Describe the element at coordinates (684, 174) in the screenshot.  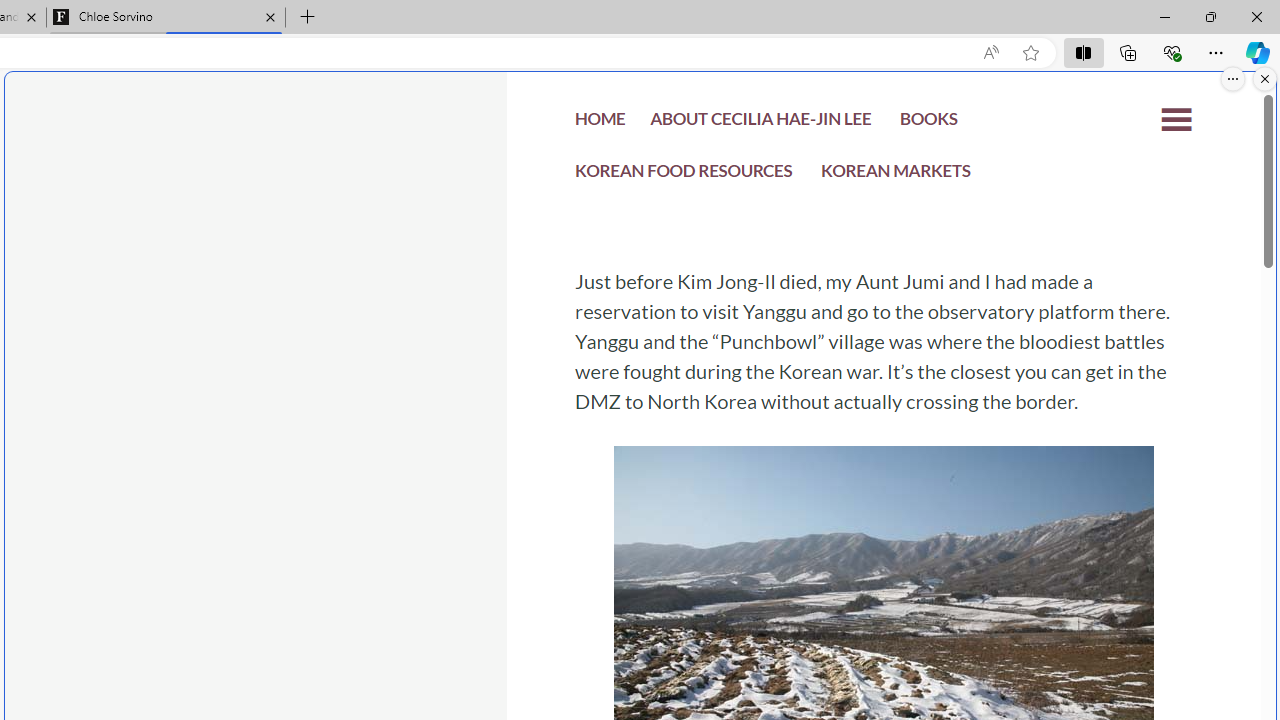
I see `KOREAN FOOD RESOURCES` at that location.